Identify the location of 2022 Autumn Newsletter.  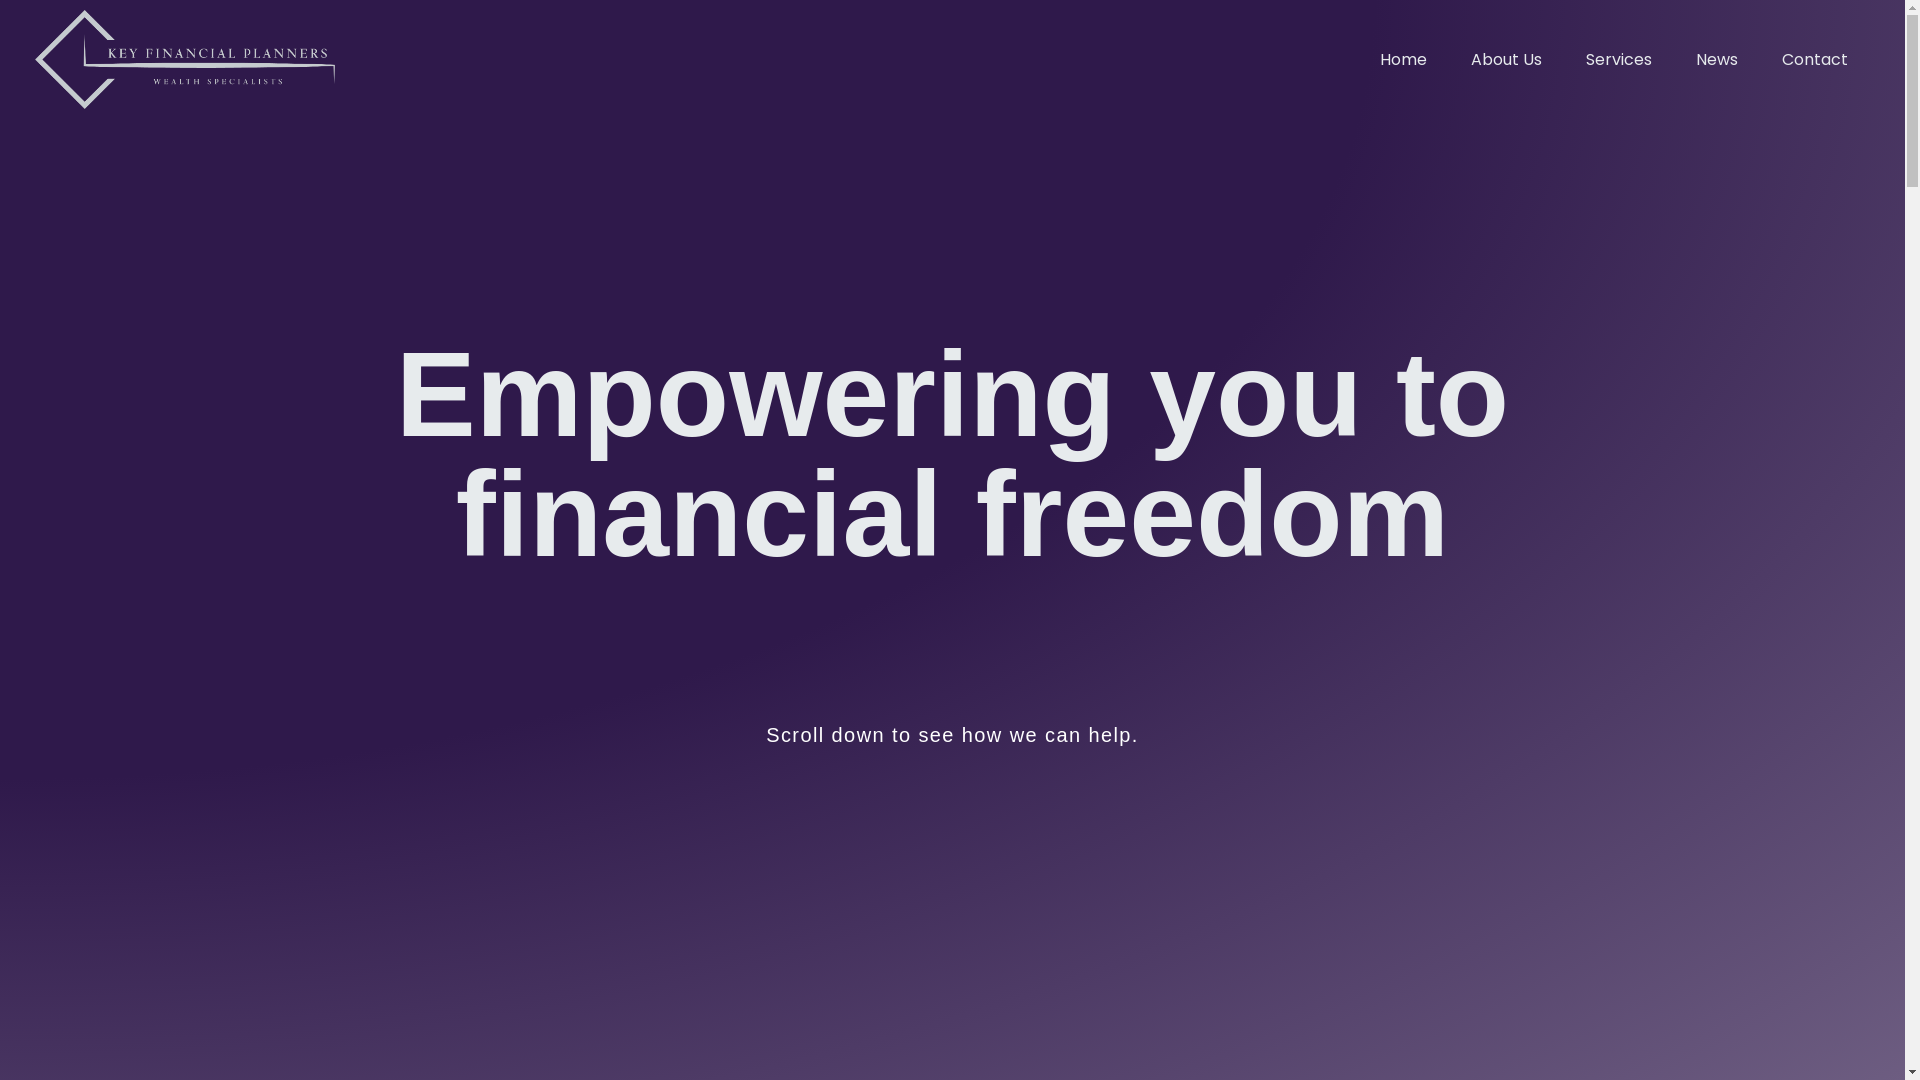
(1287, 714).